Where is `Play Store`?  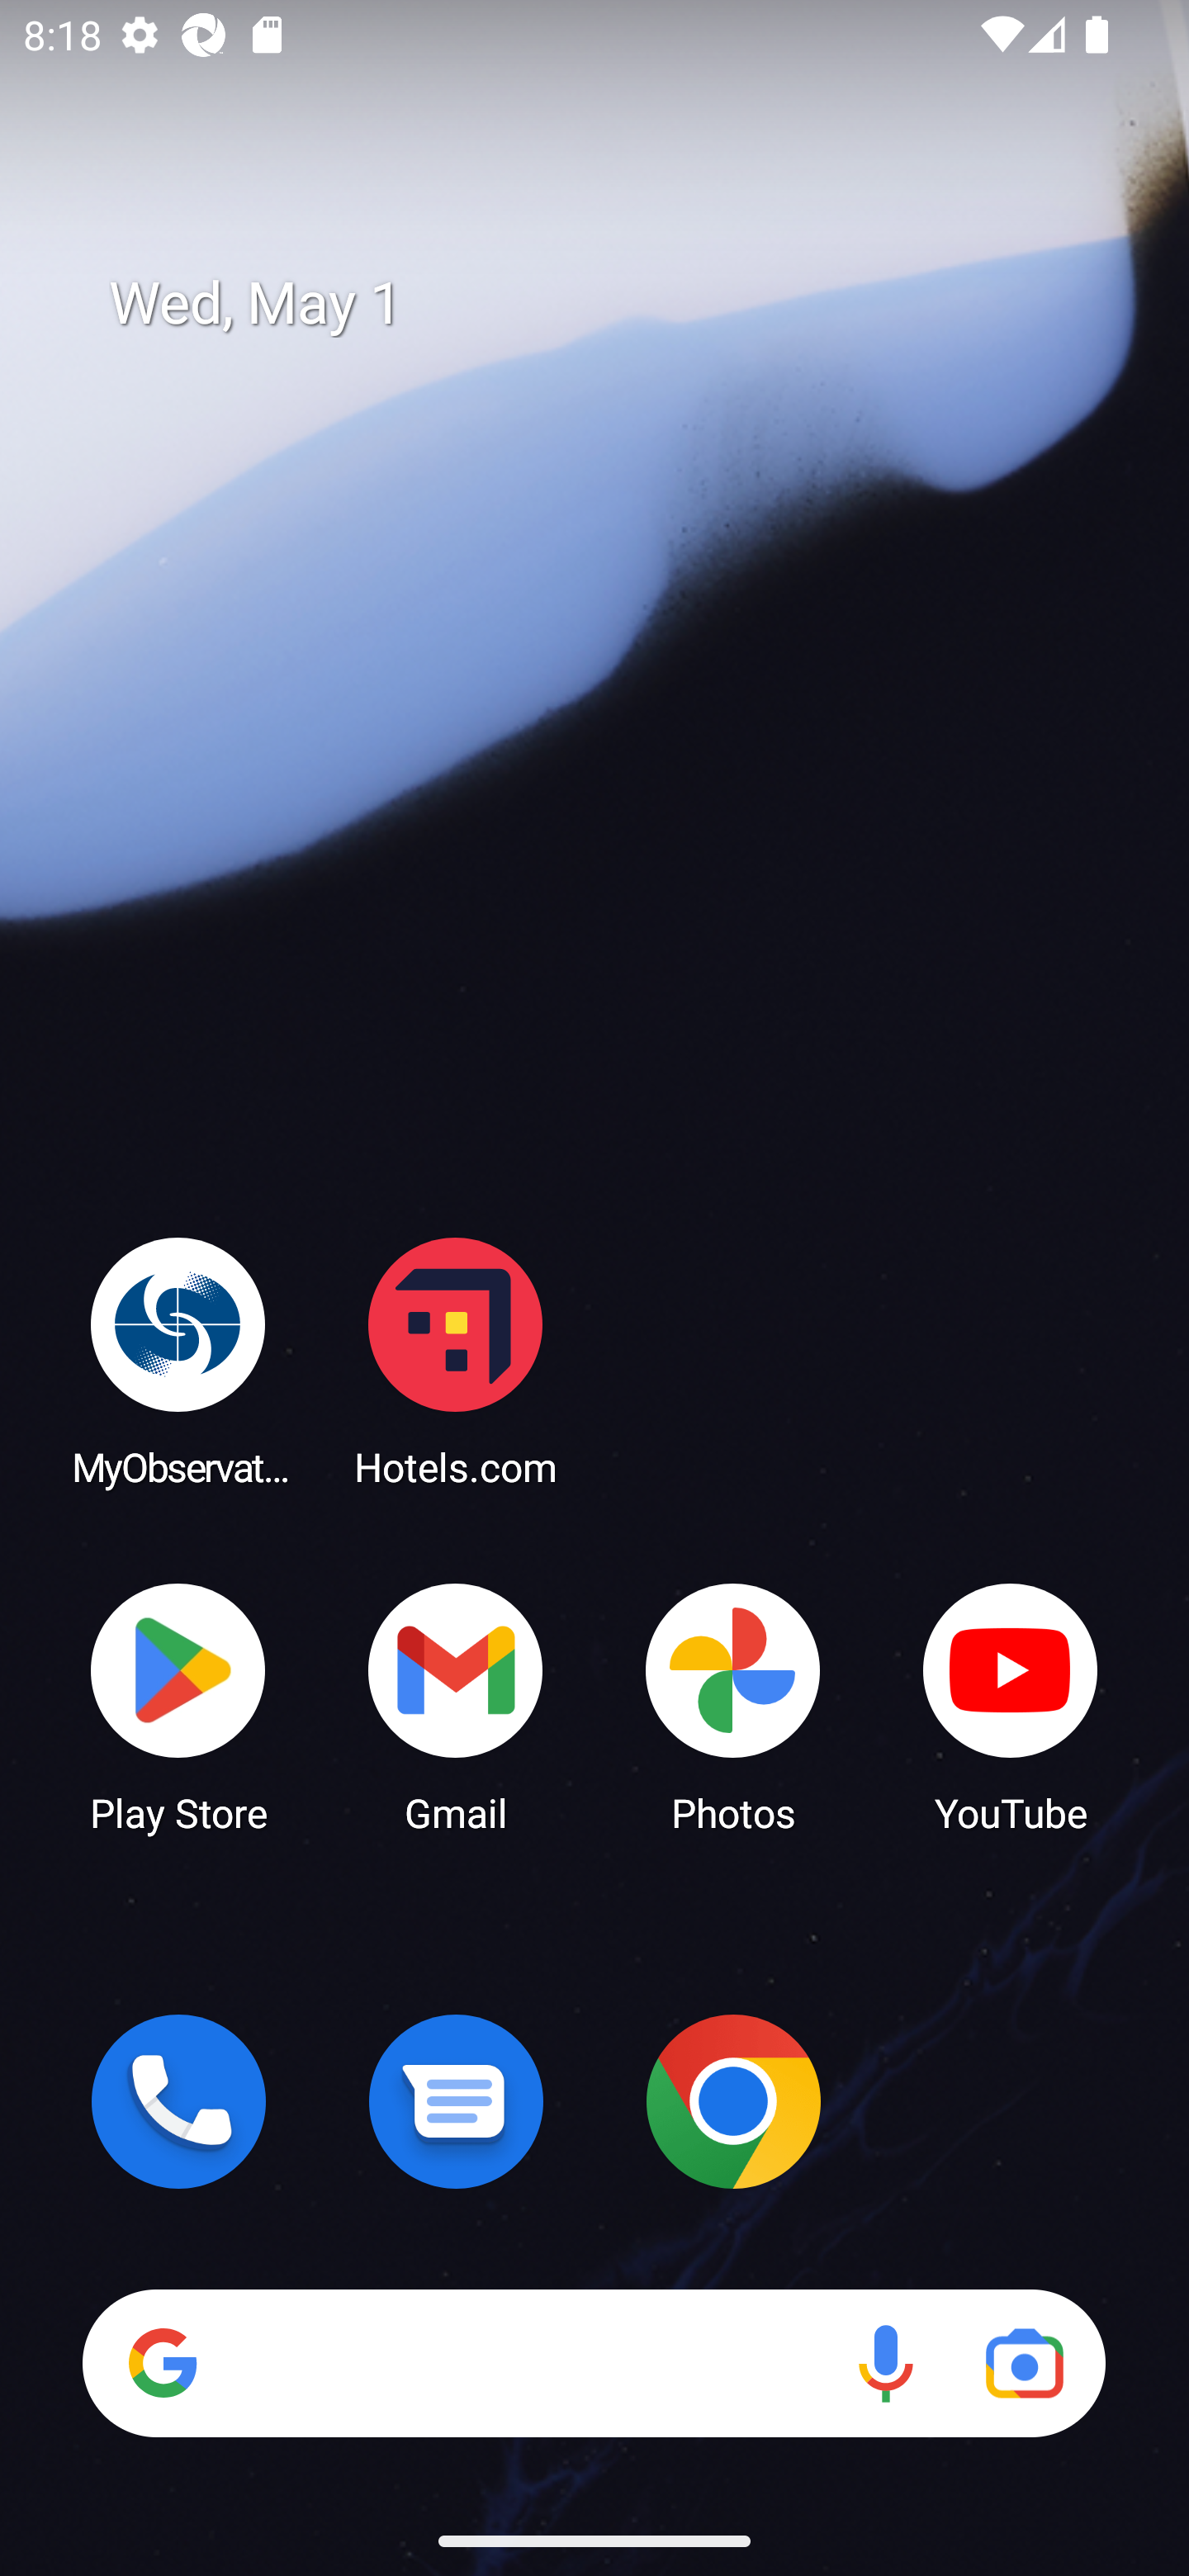
Play Store is located at coordinates (178, 1706).